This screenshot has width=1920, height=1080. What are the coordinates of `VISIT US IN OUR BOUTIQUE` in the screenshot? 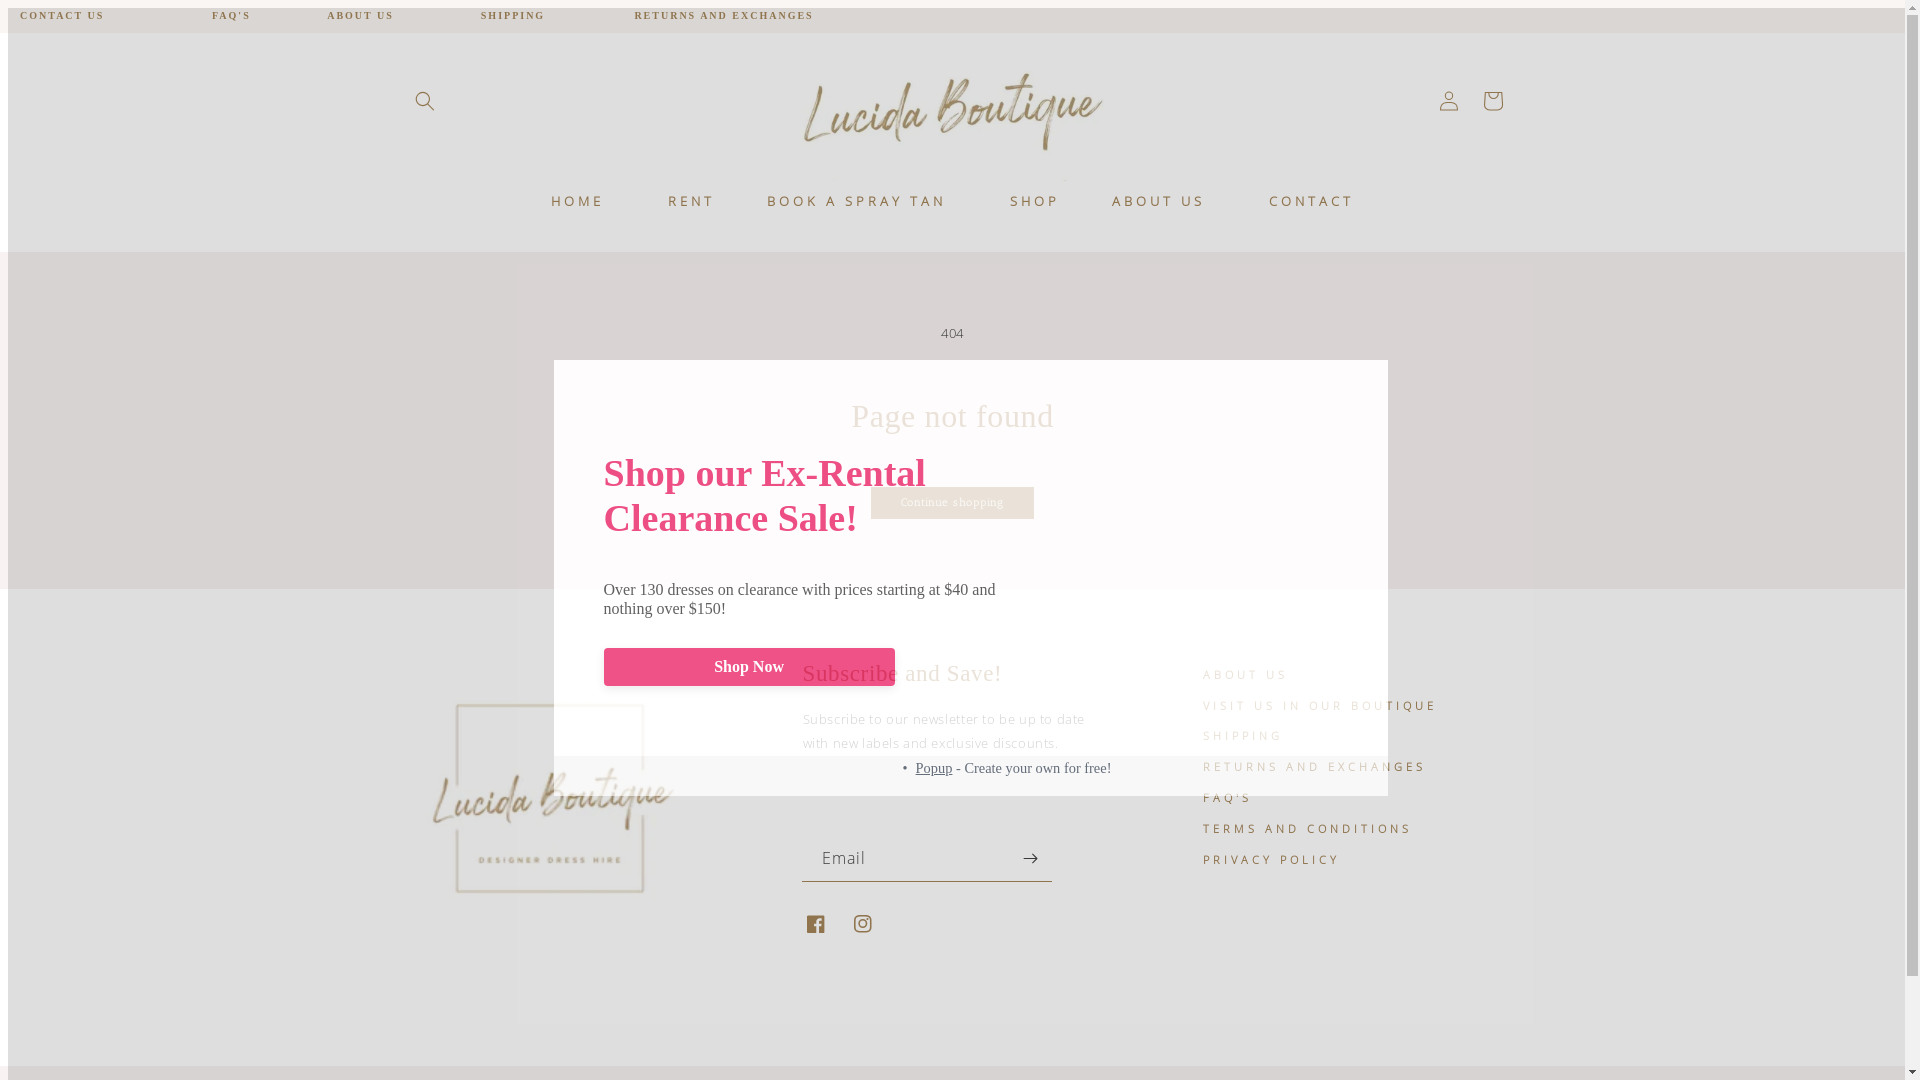 It's located at (1319, 706).